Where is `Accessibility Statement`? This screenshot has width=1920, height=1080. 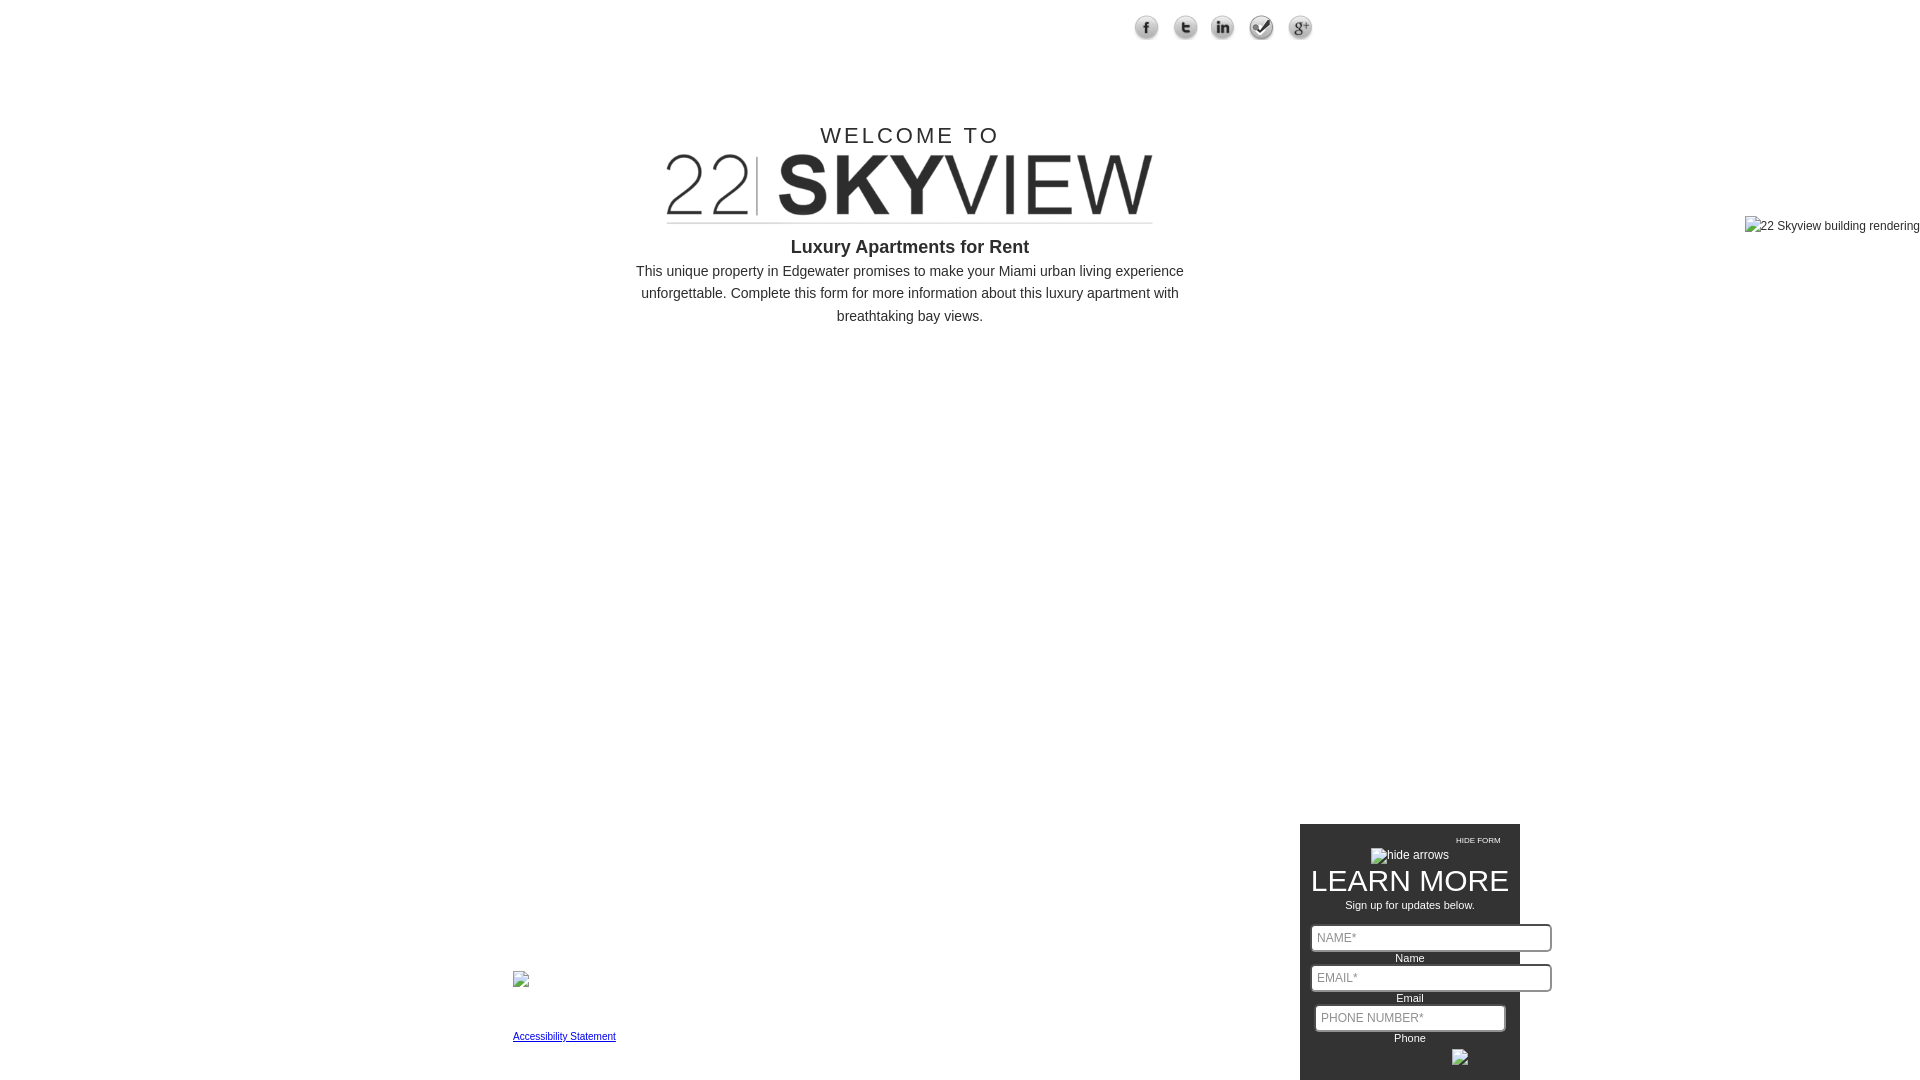
Accessibility Statement is located at coordinates (564, 1036).